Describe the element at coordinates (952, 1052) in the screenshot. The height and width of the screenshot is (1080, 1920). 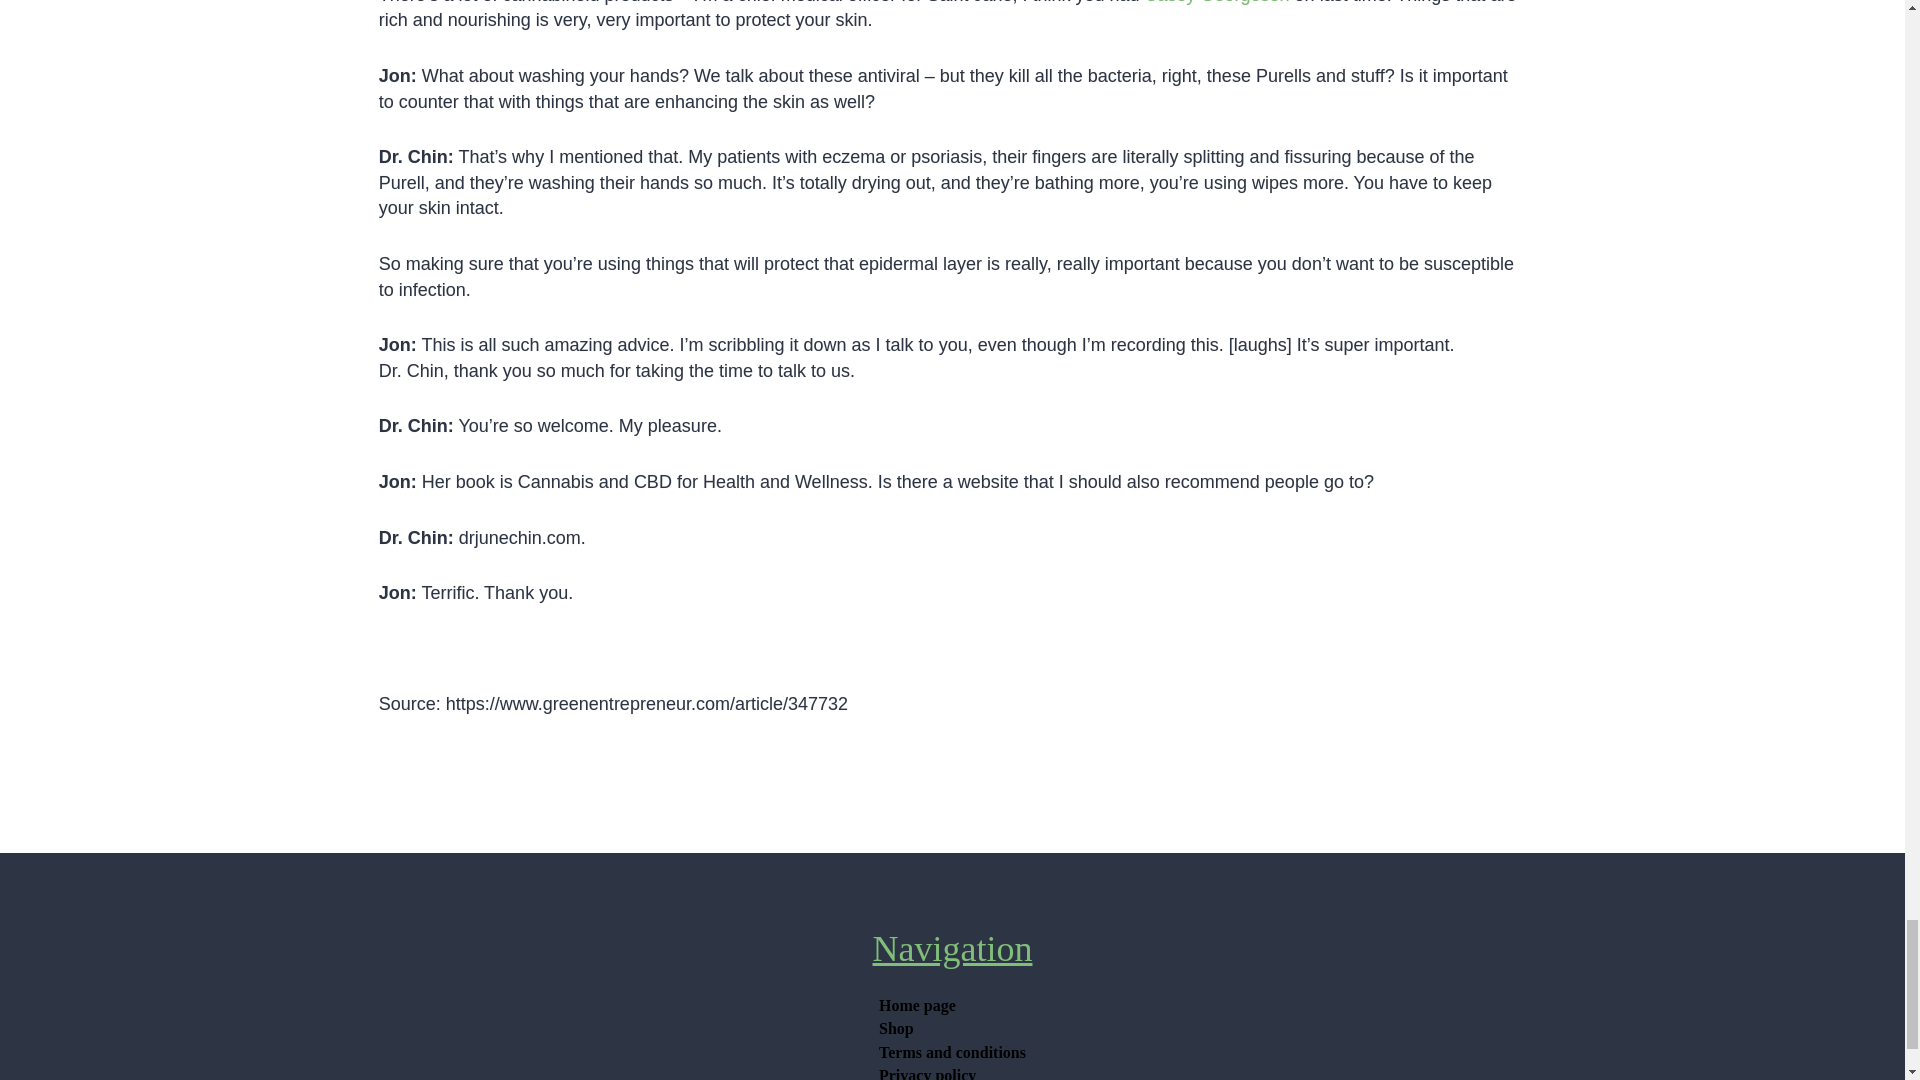
I see `Terms and conditions` at that location.